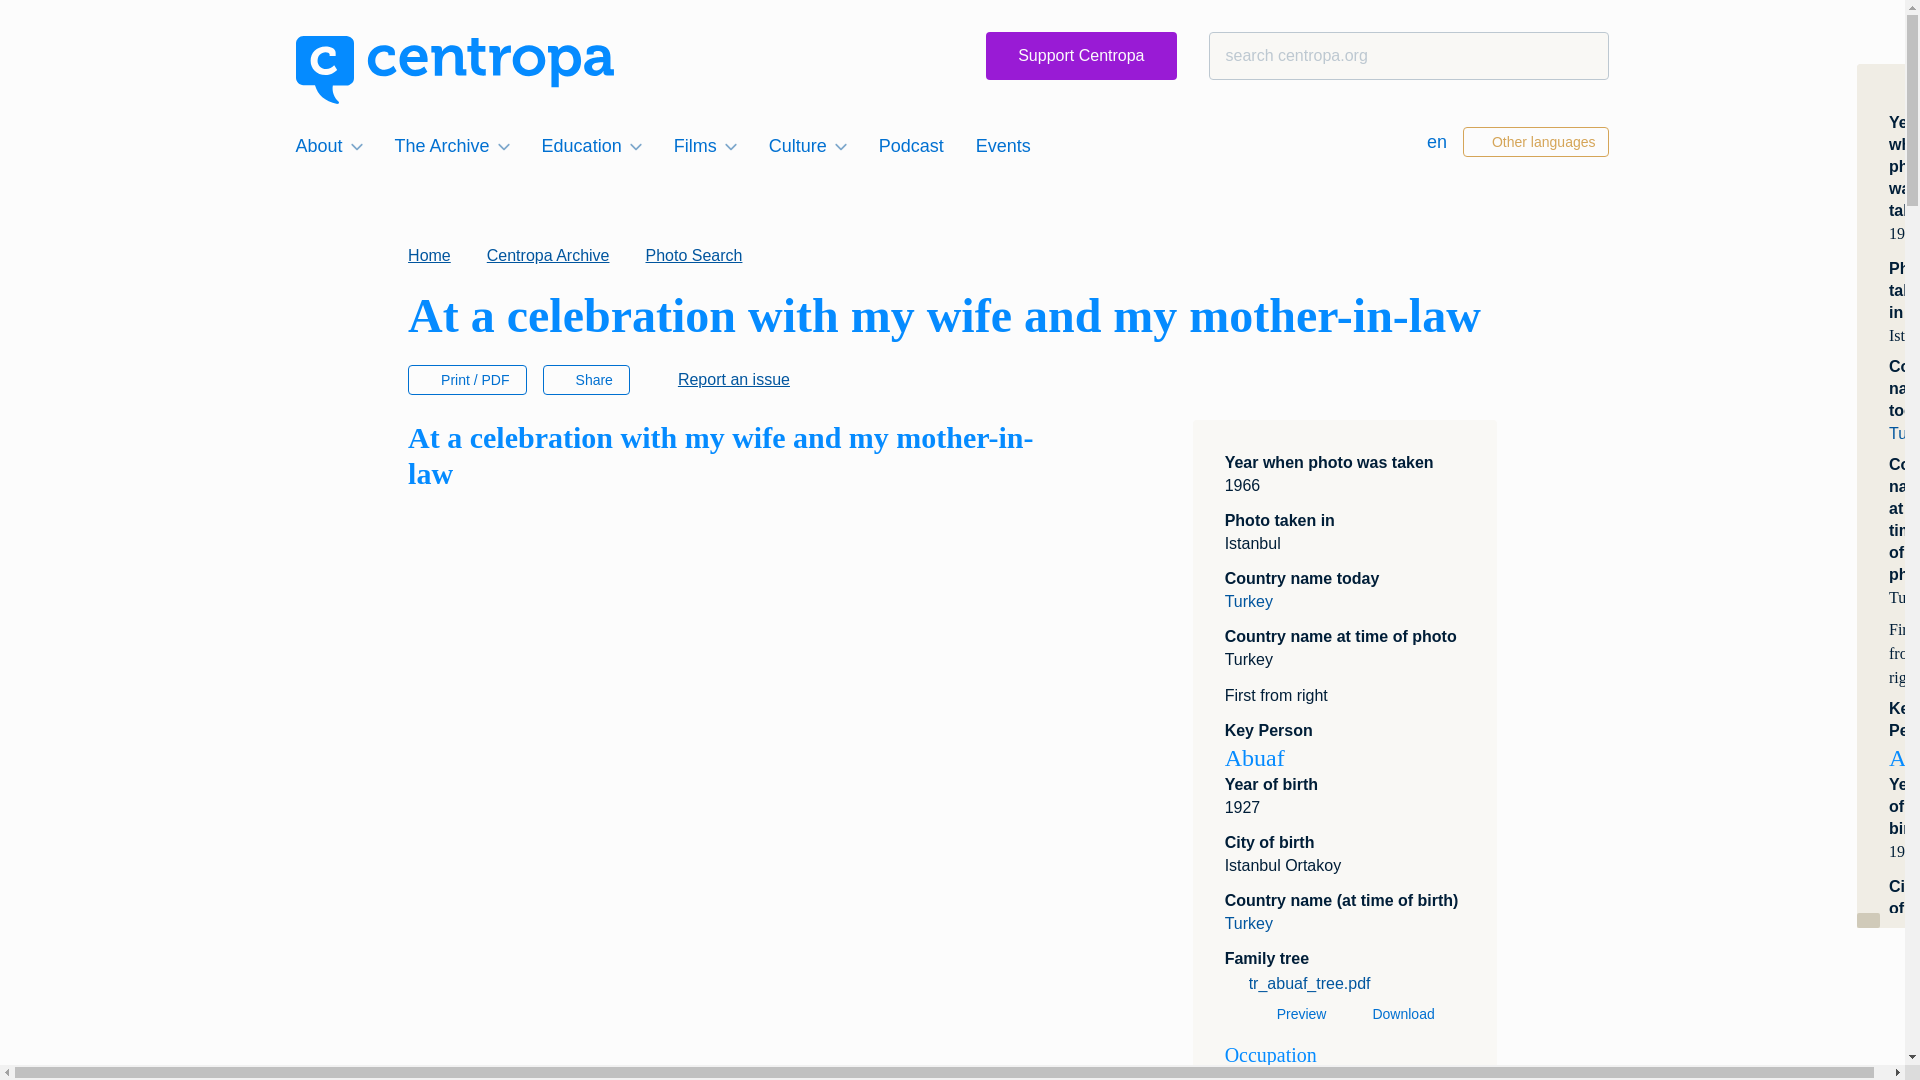  Describe the element at coordinates (452, 145) in the screenshot. I see `The Archive` at that location.